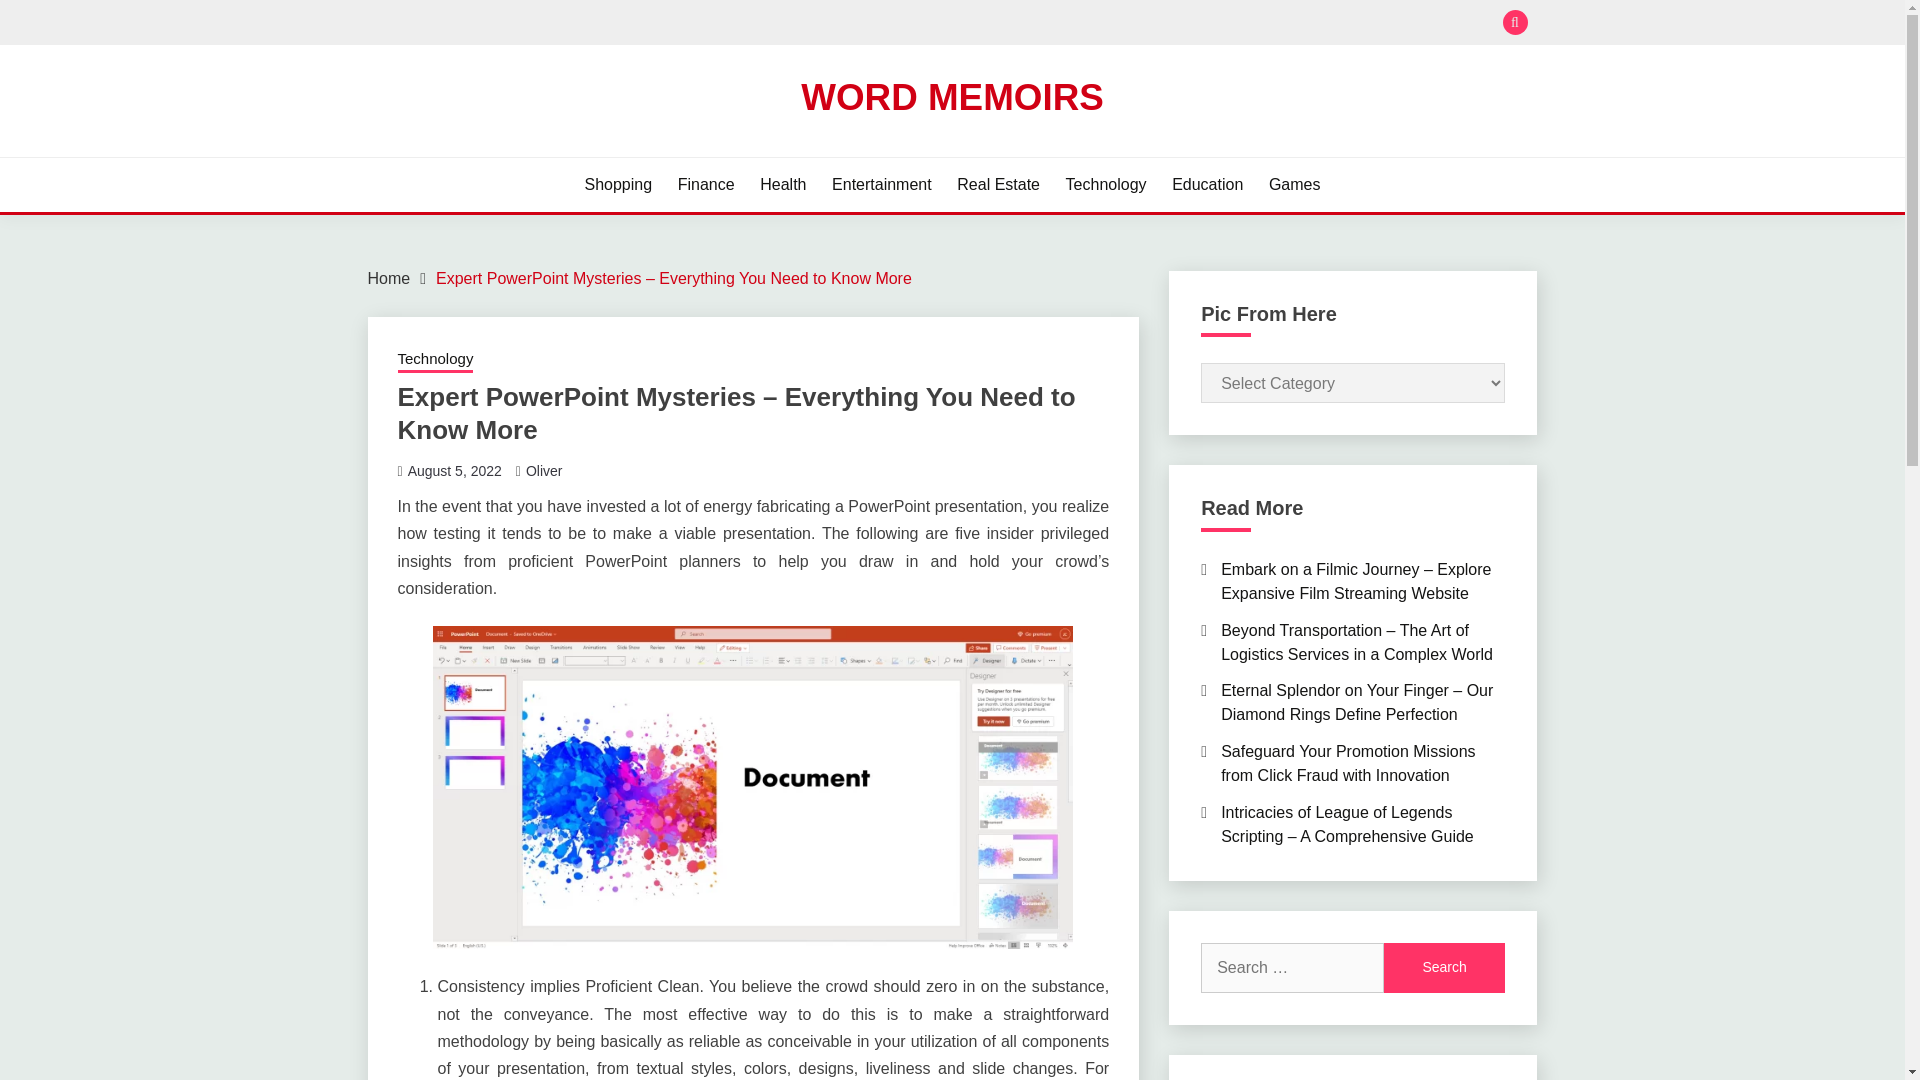 This screenshot has width=1920, height=1080. What do you see at coordinates (881, 184) in the screenshot?
I see `Entertainment` at bounding box center [881, 184].